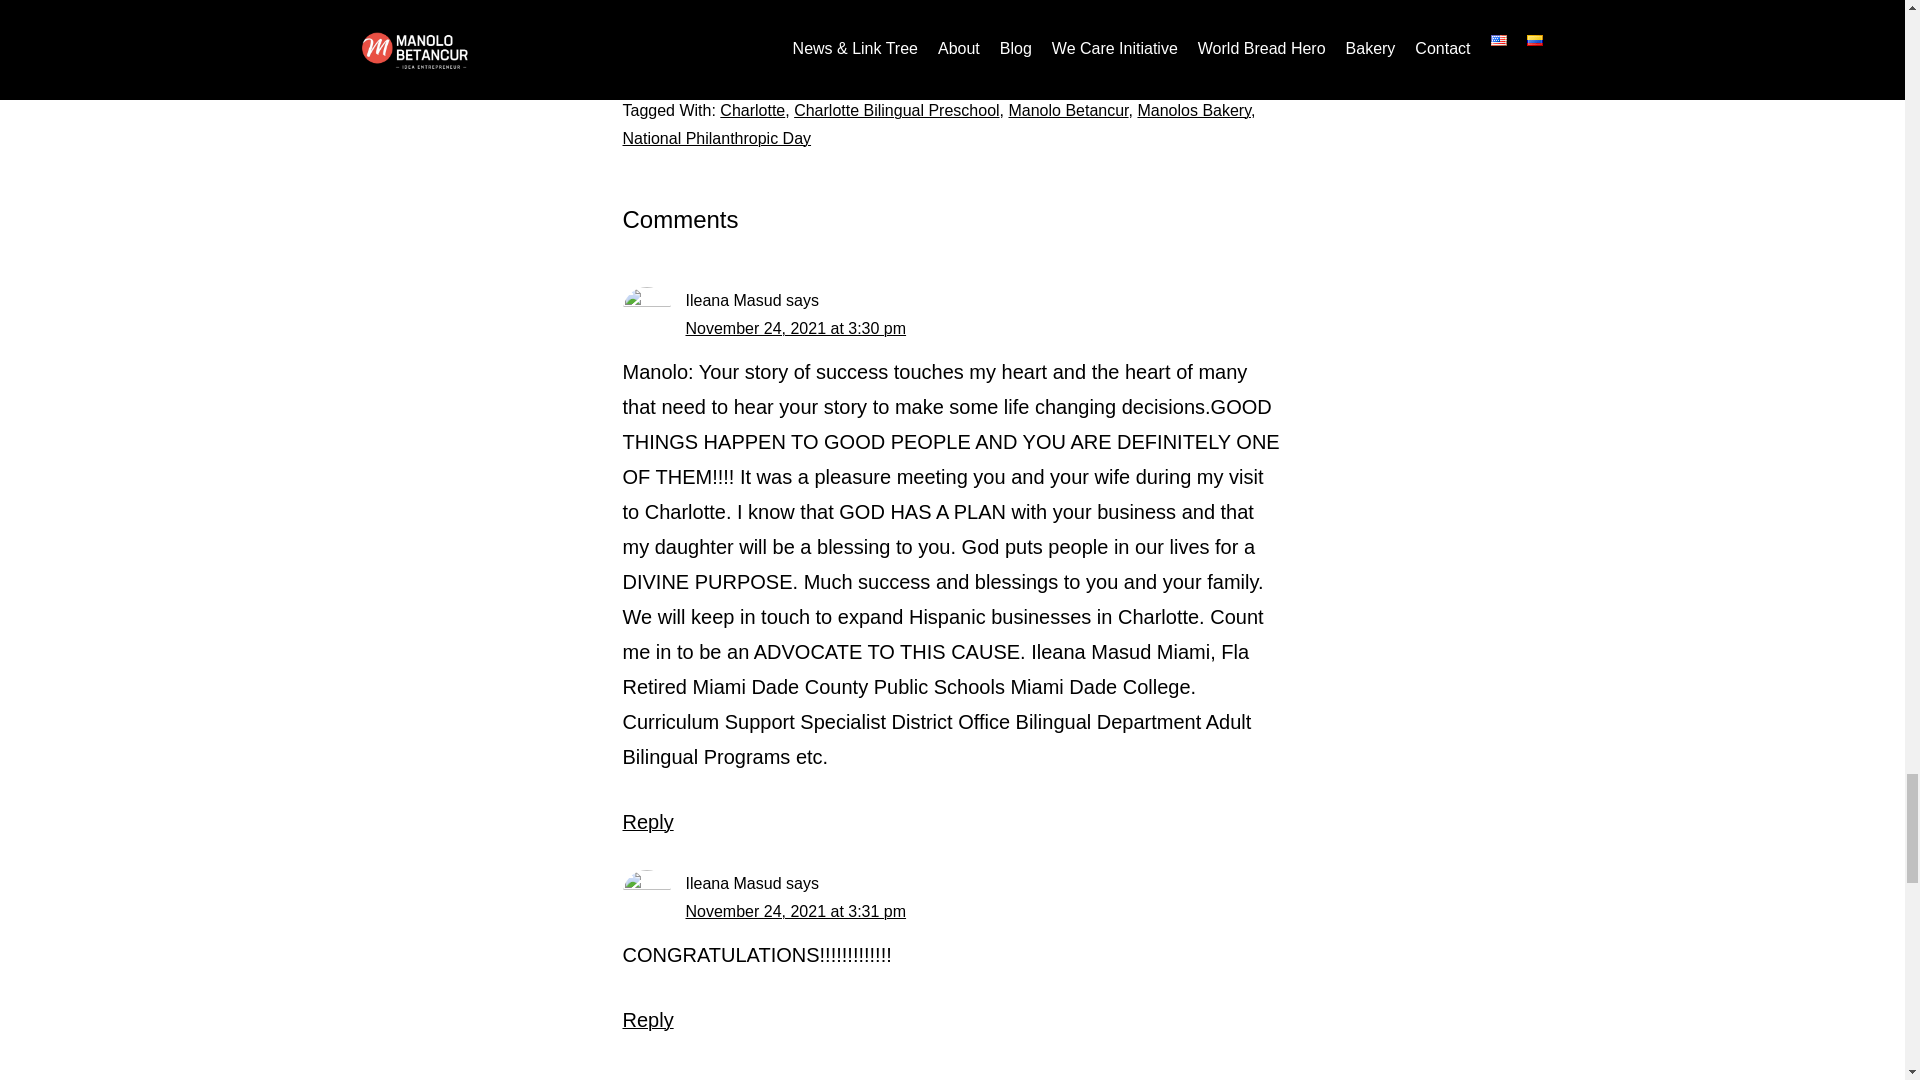  What do you see at coordinates (752, 110) in the screenshot?
I see `Charlotte` at bounding box center [752, 110].